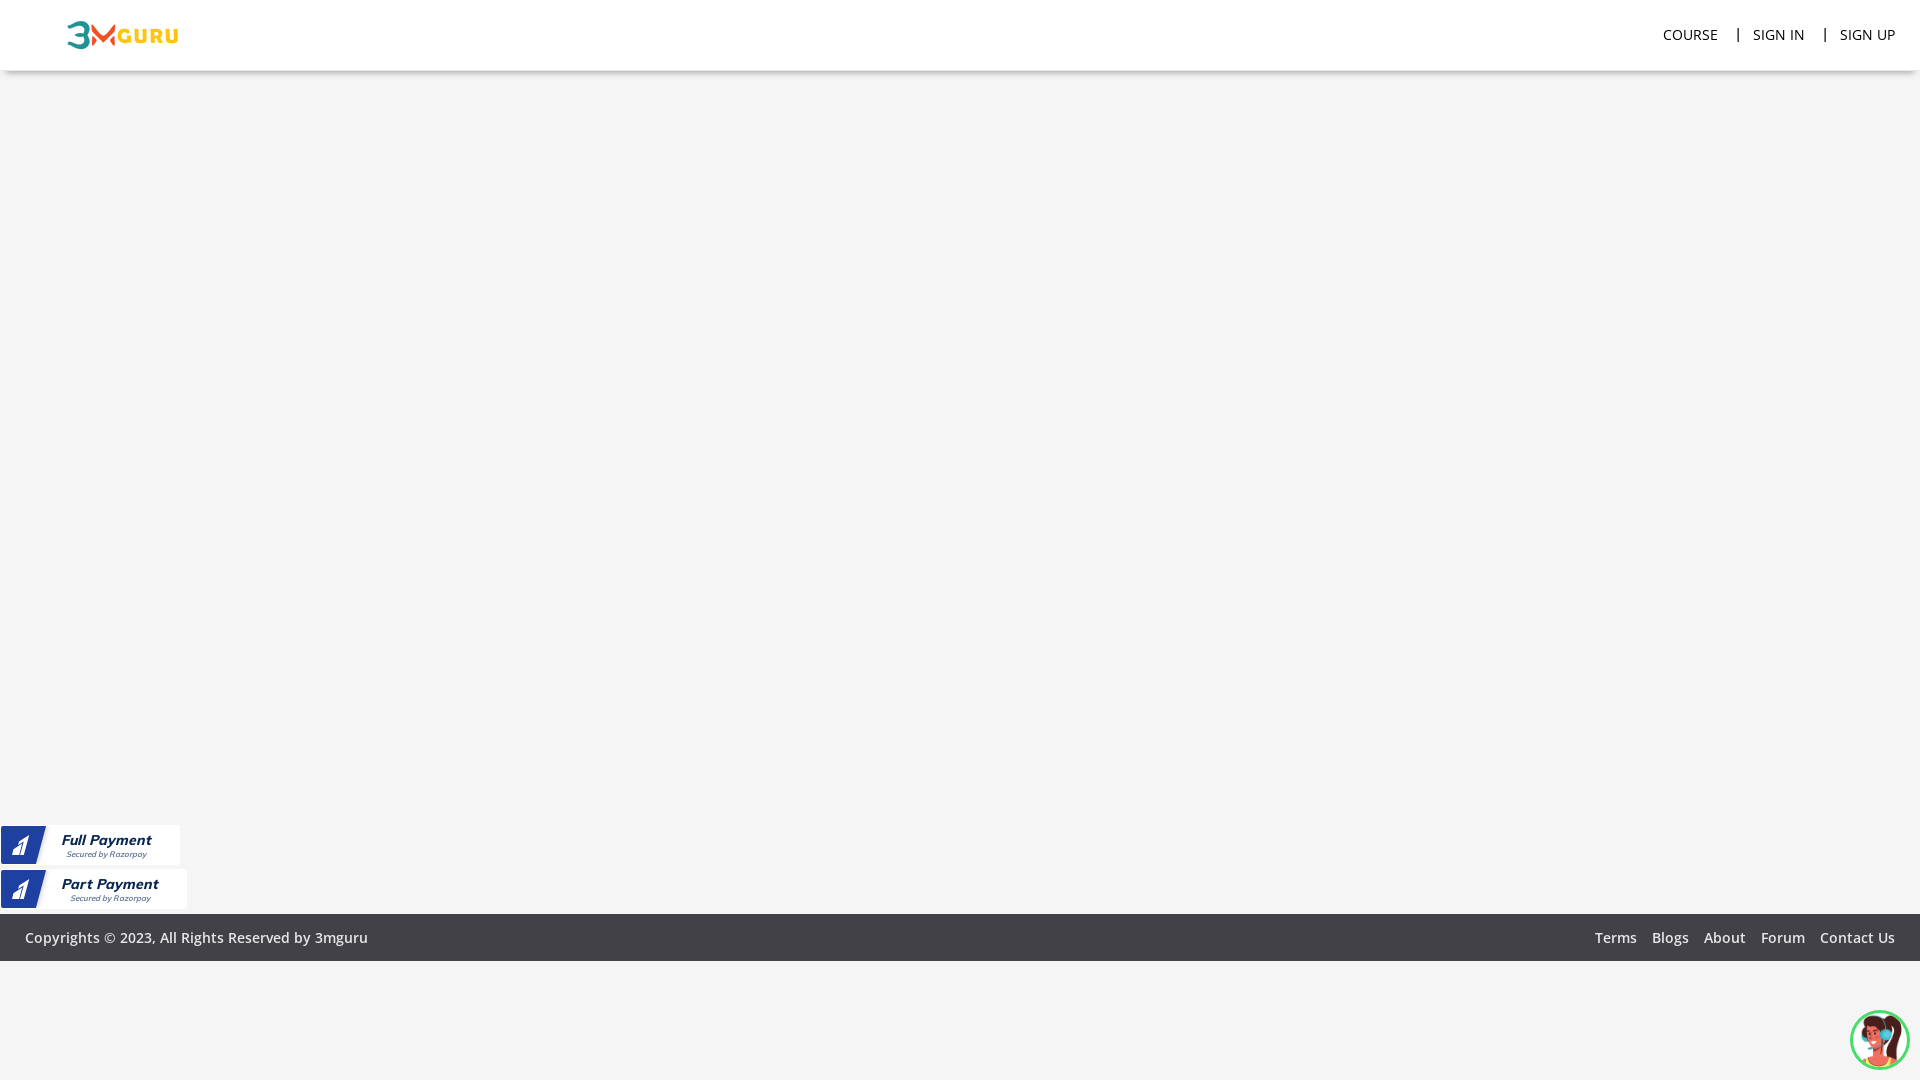 This screenshot has width=1920, height=1080. Describe the element at coordinates (1860, 35) in the screenshot. I see `SIGN UP` at that location.